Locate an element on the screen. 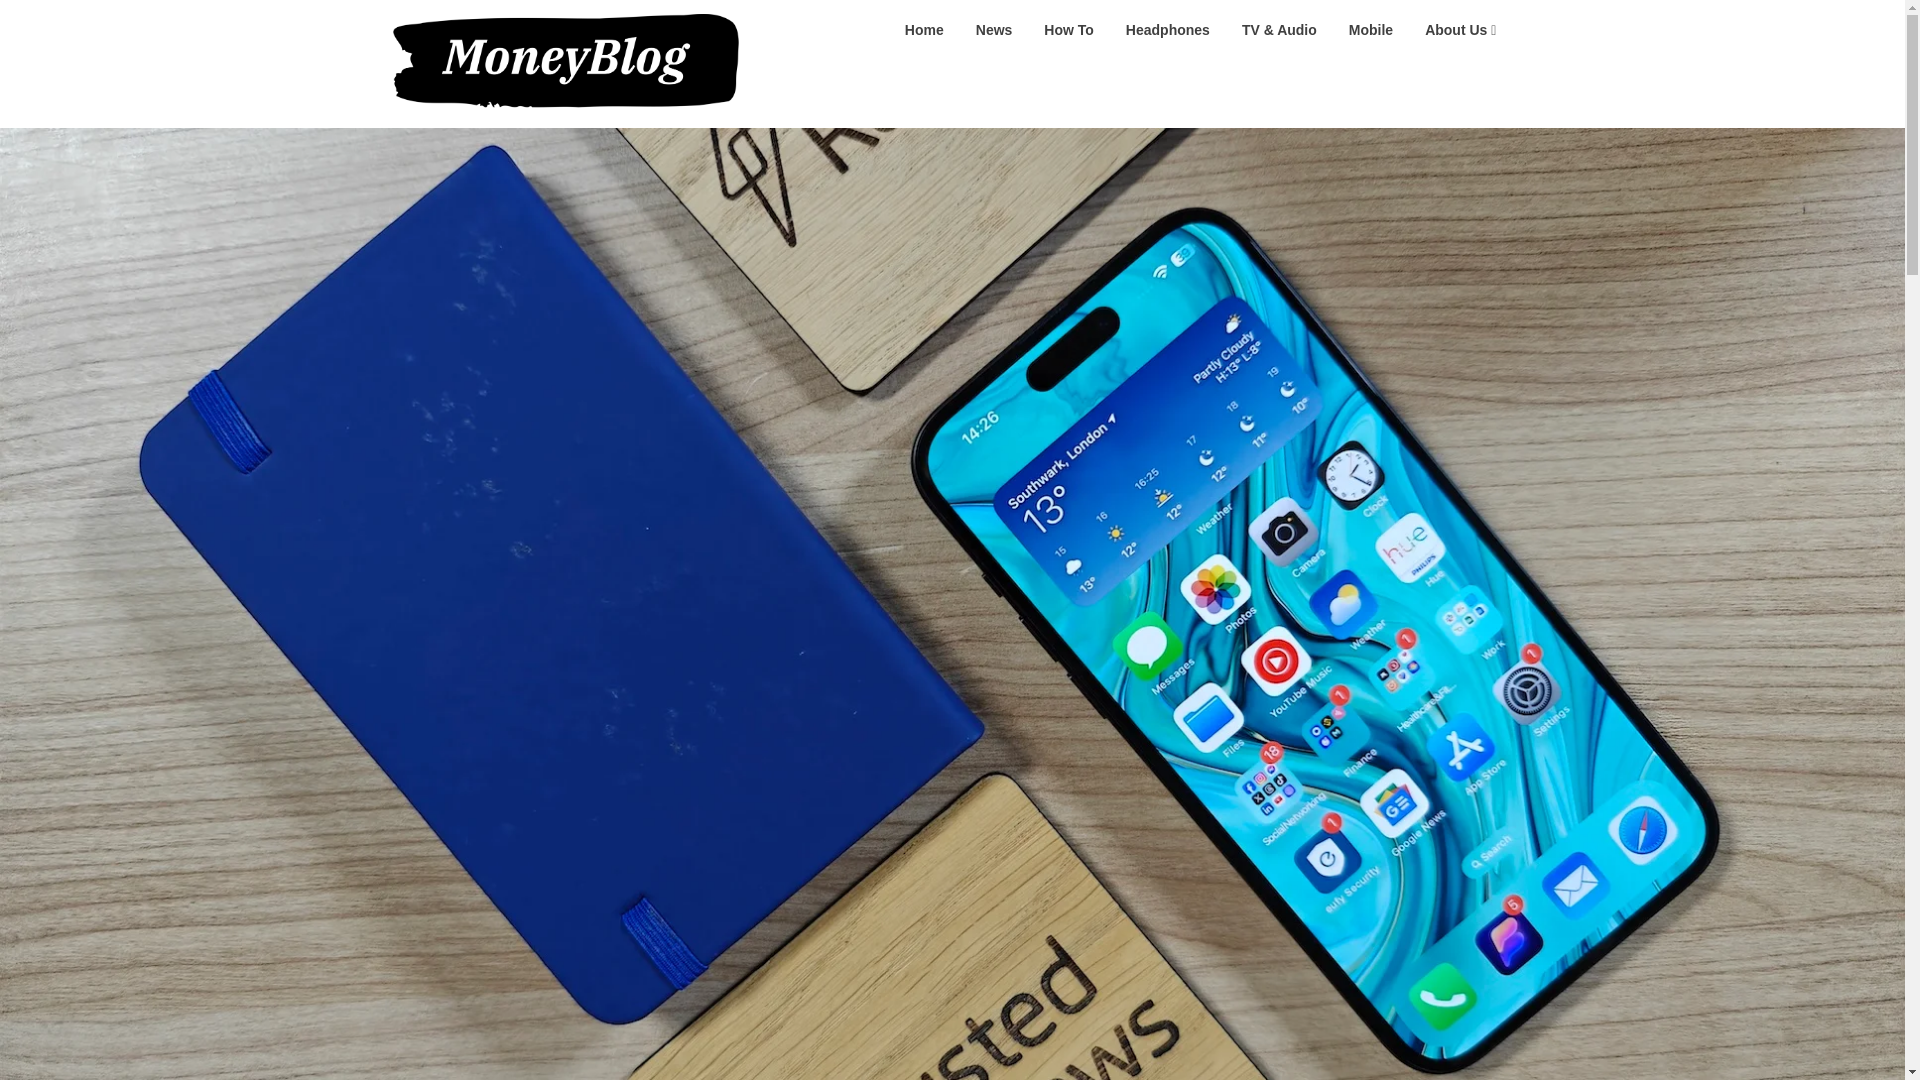  queenstown.my.id is located at coordinates (845, 28).